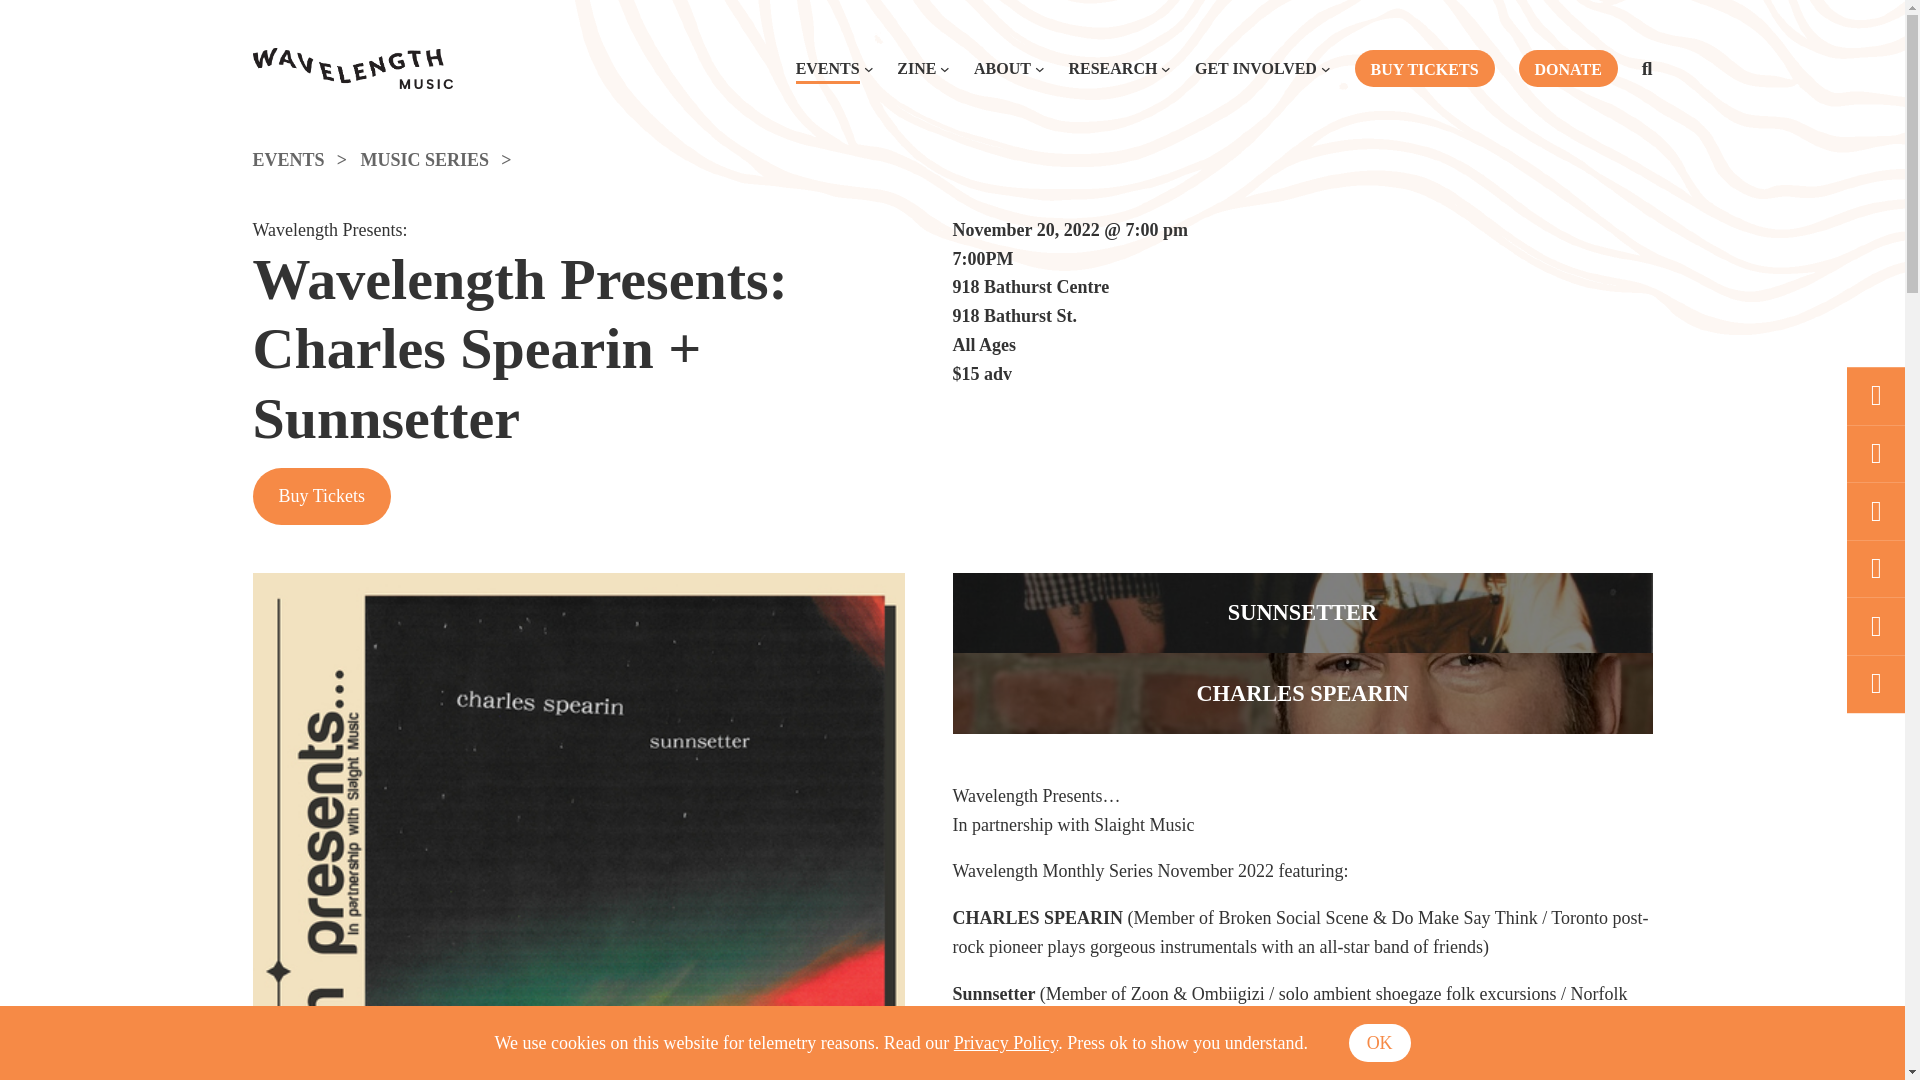 The image size is (1920, 1080). Describe the element at coordinates (443, 160) in the screenshot. I see `MUSIC SERIES` at that location.